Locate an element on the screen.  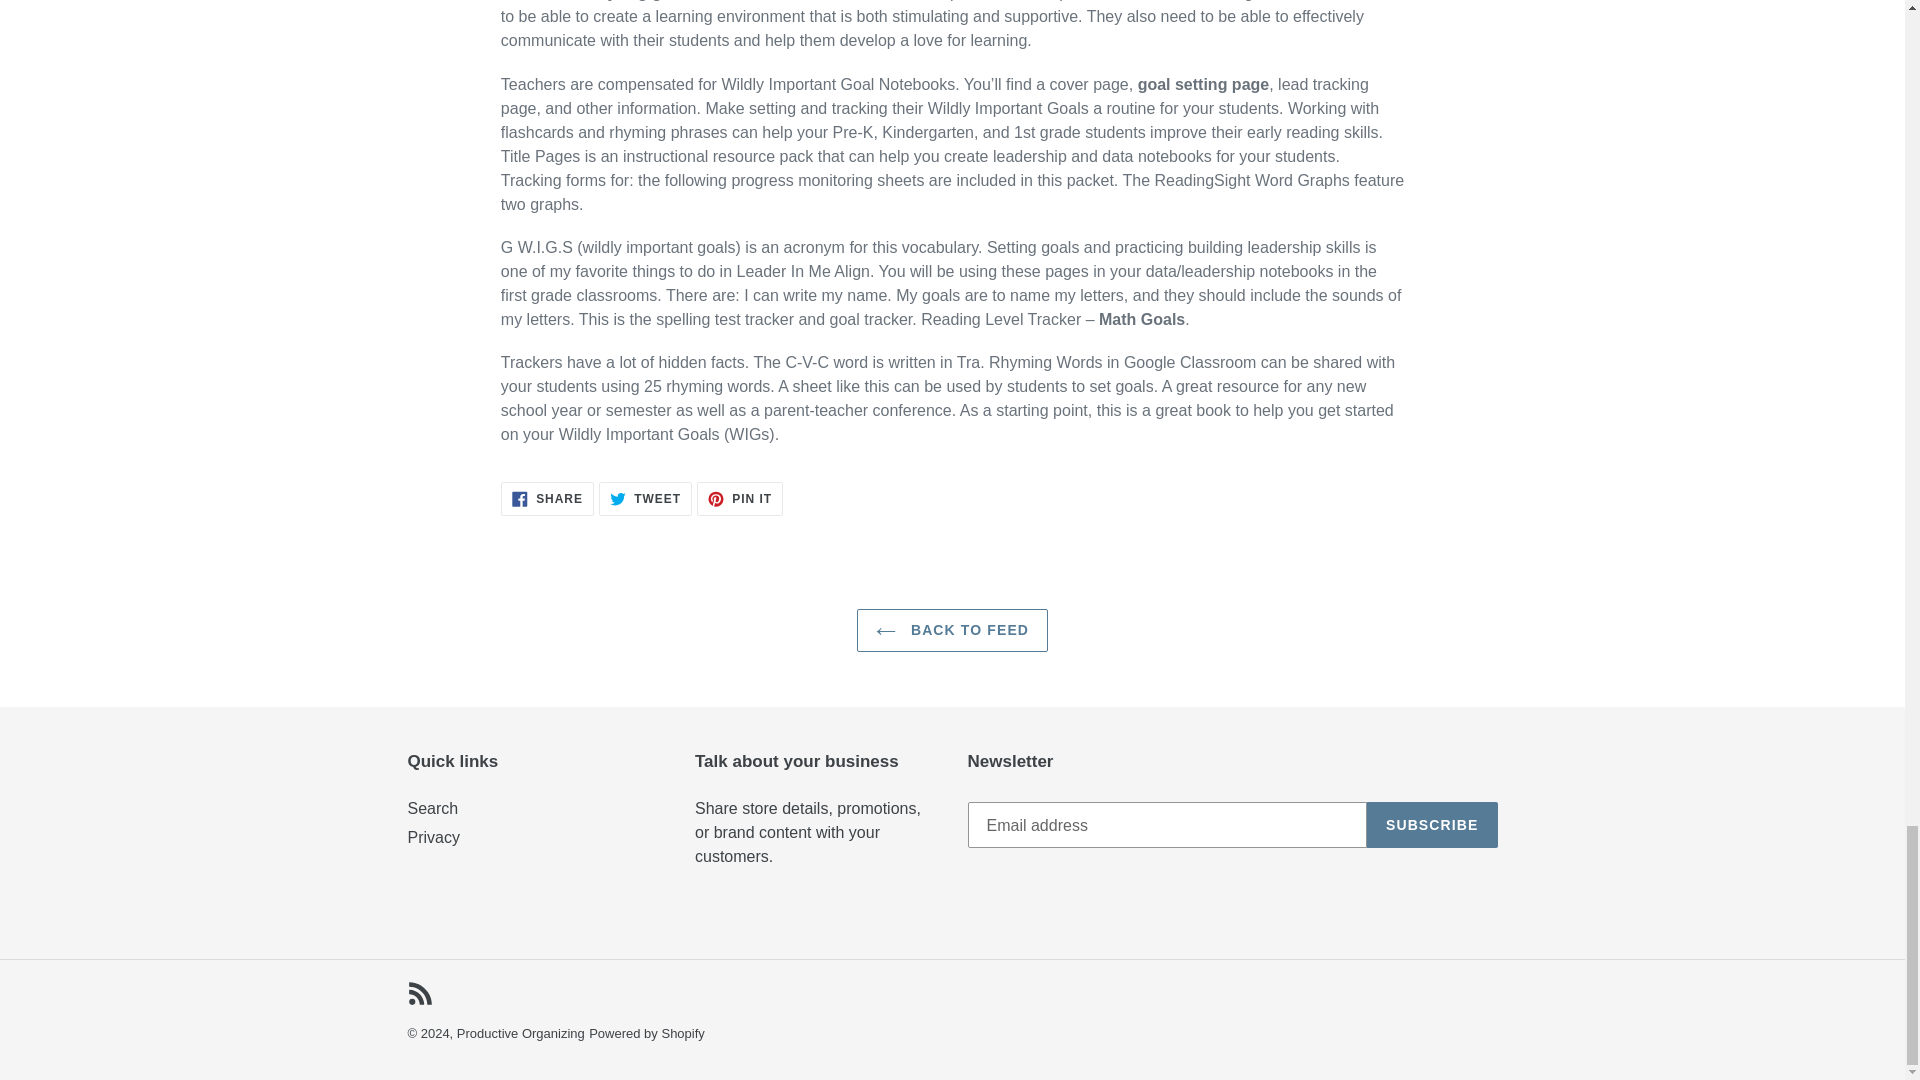
Powered by Shopify is located at coordinates (952, 630).